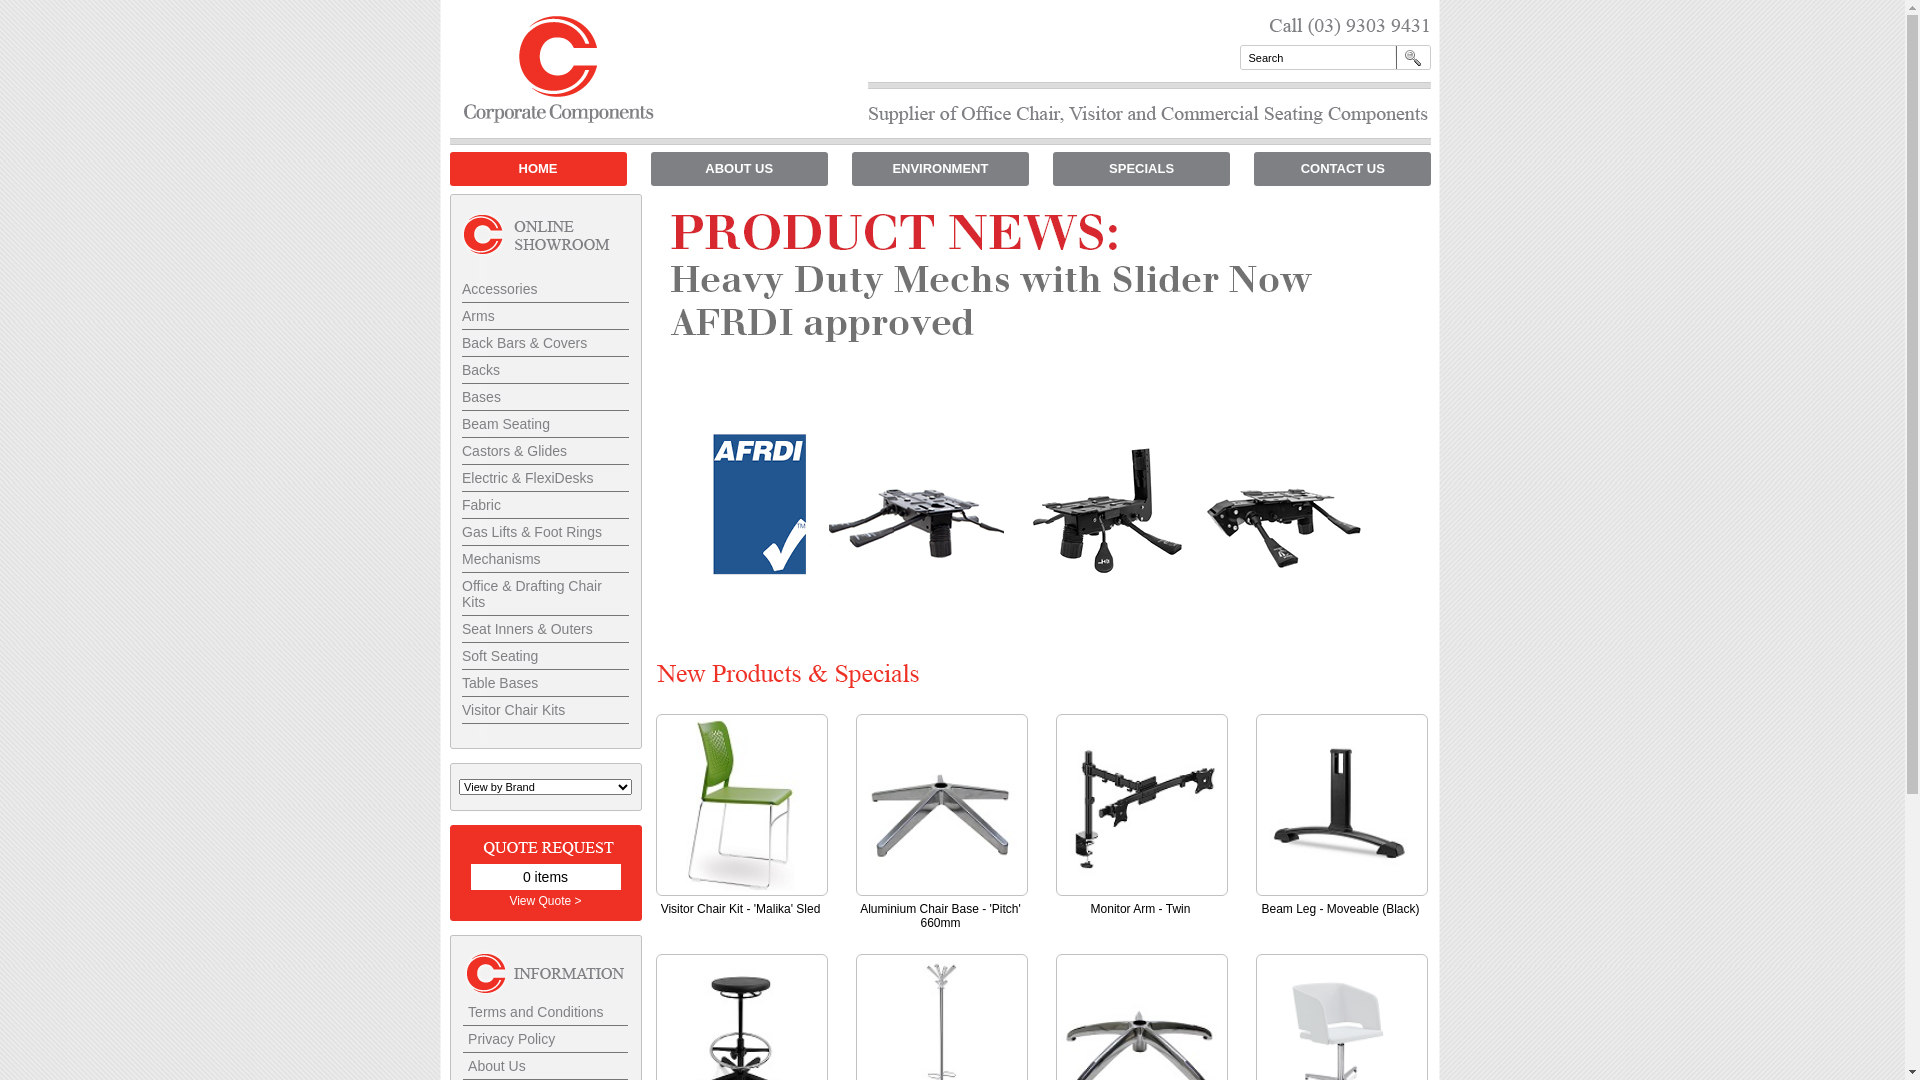  I want to click on Arms, so click(546, 316).